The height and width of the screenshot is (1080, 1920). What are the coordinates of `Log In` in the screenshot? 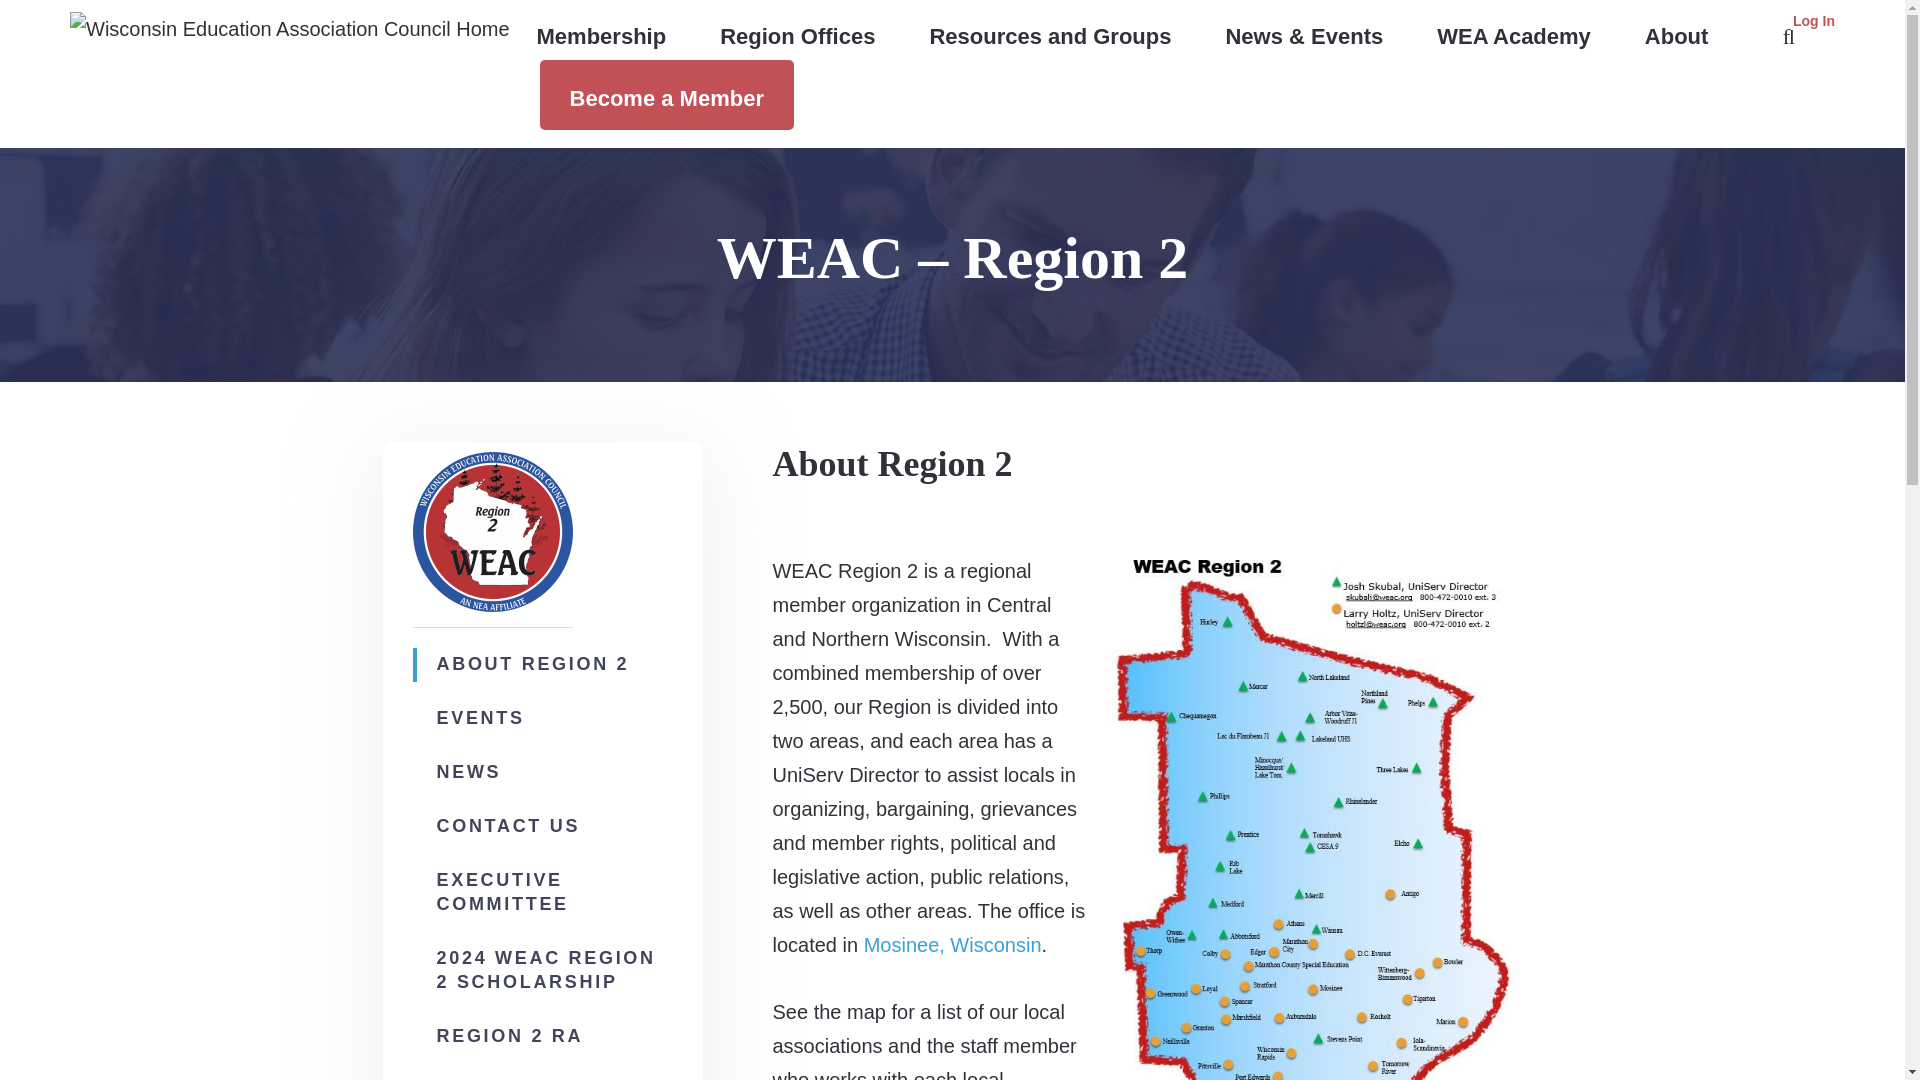 It's located at (1814, 20).